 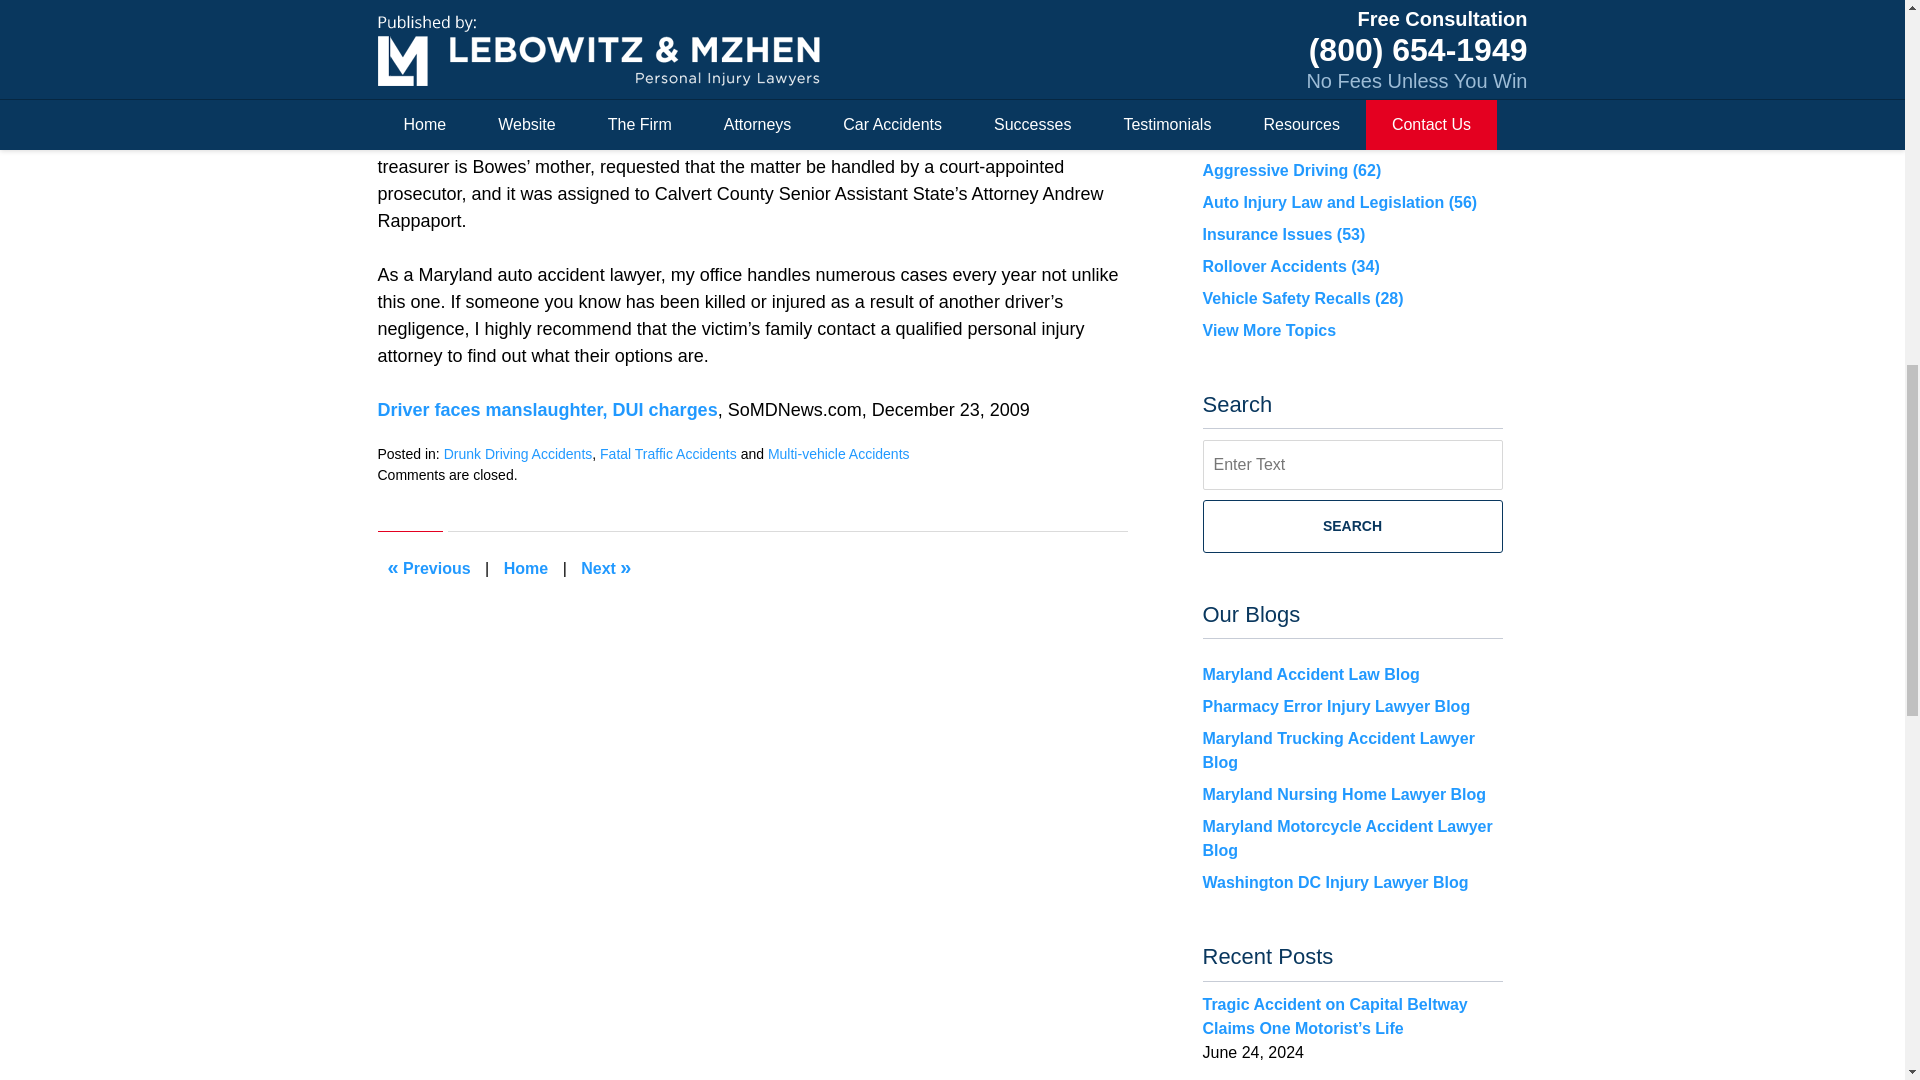 I want to click on Home, so click(x=526, y=568).